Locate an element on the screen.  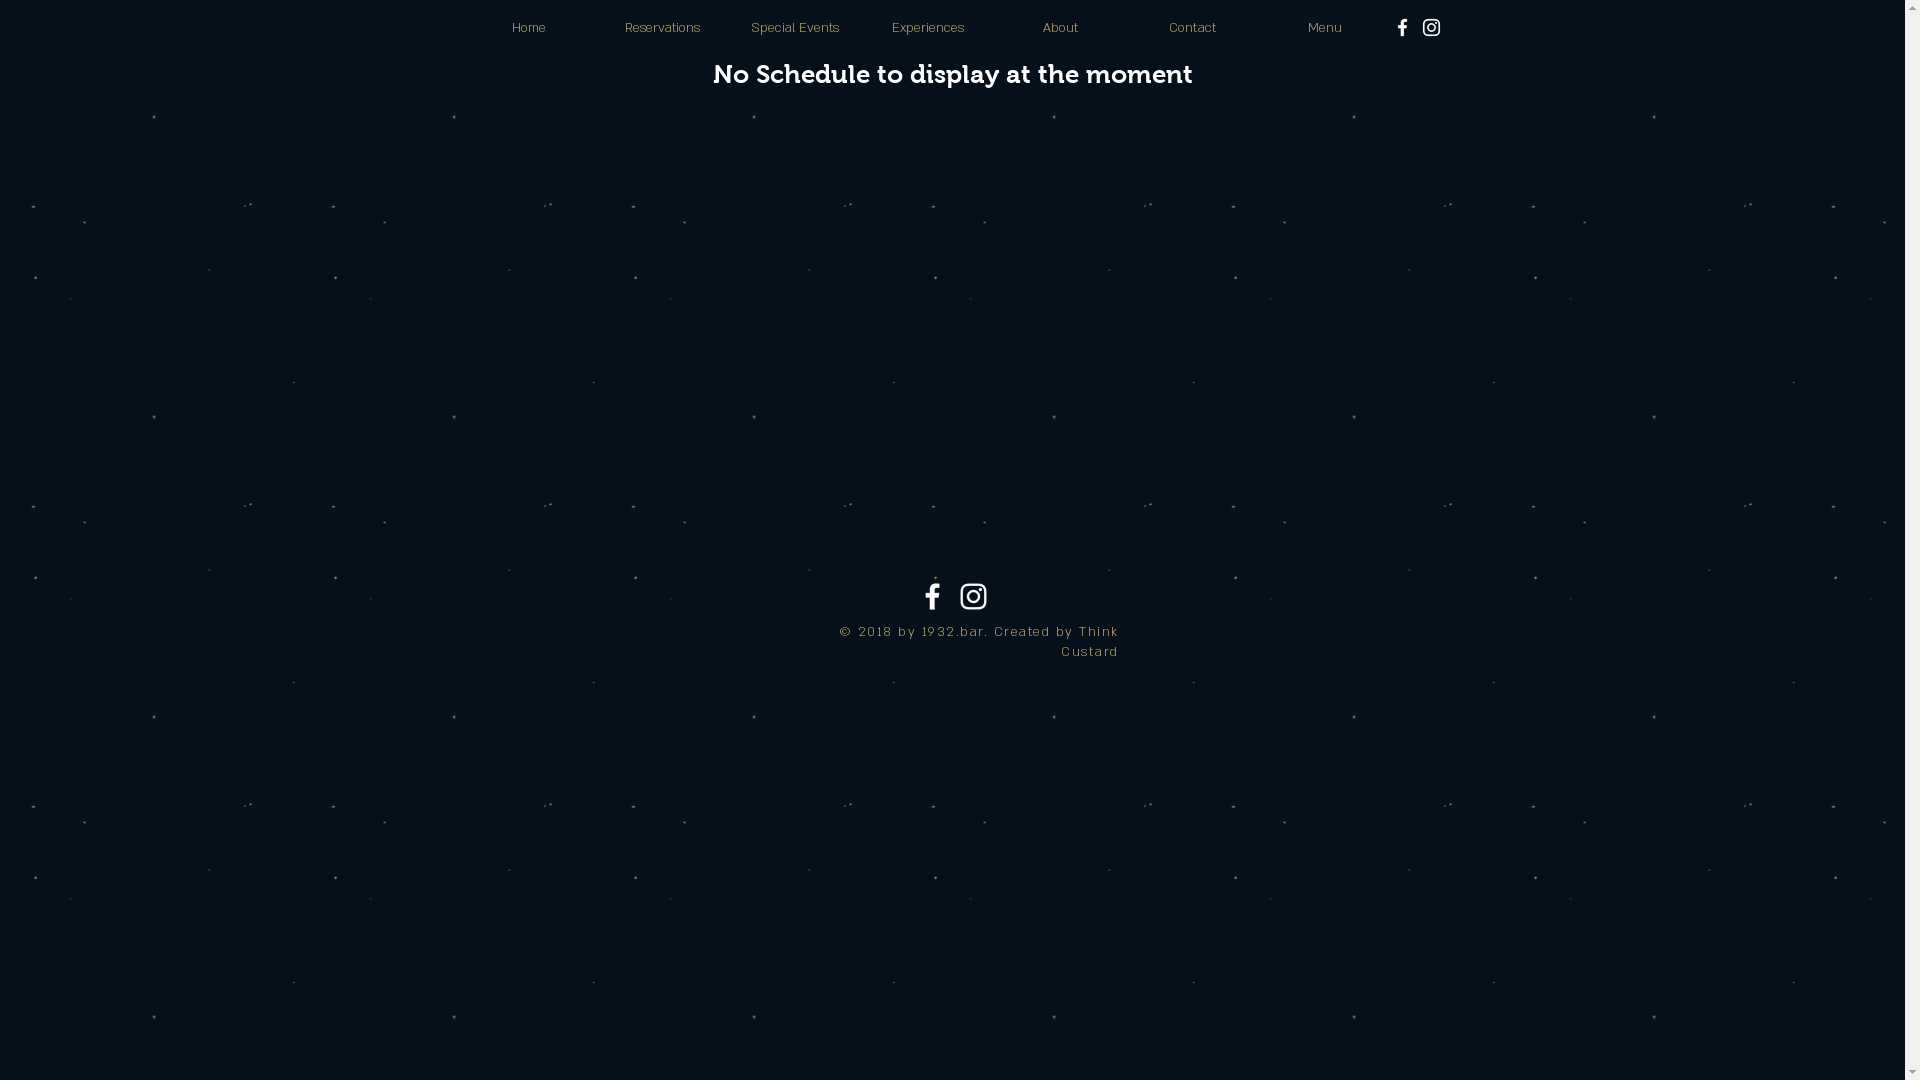
Think Custard is located at coordinates (1090, 642).